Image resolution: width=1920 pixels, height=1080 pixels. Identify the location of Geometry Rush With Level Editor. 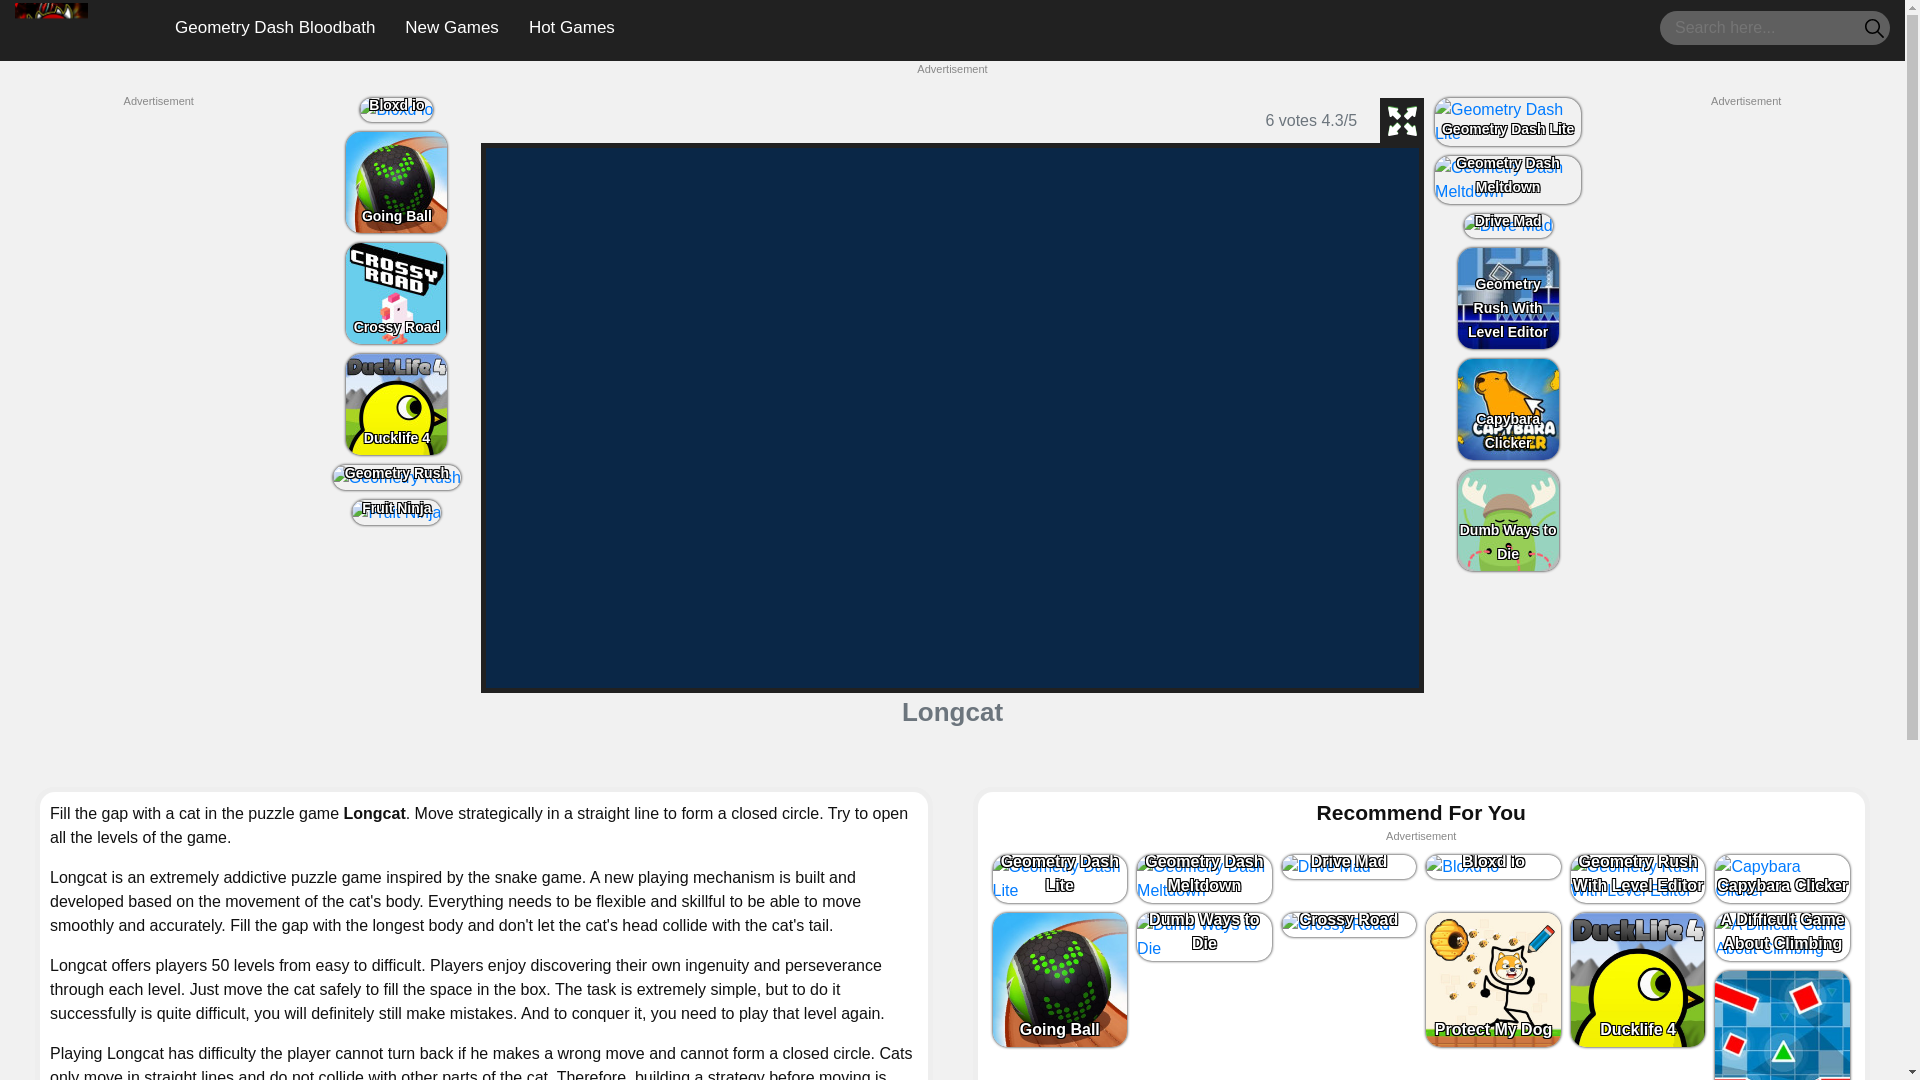
(1508, 298).